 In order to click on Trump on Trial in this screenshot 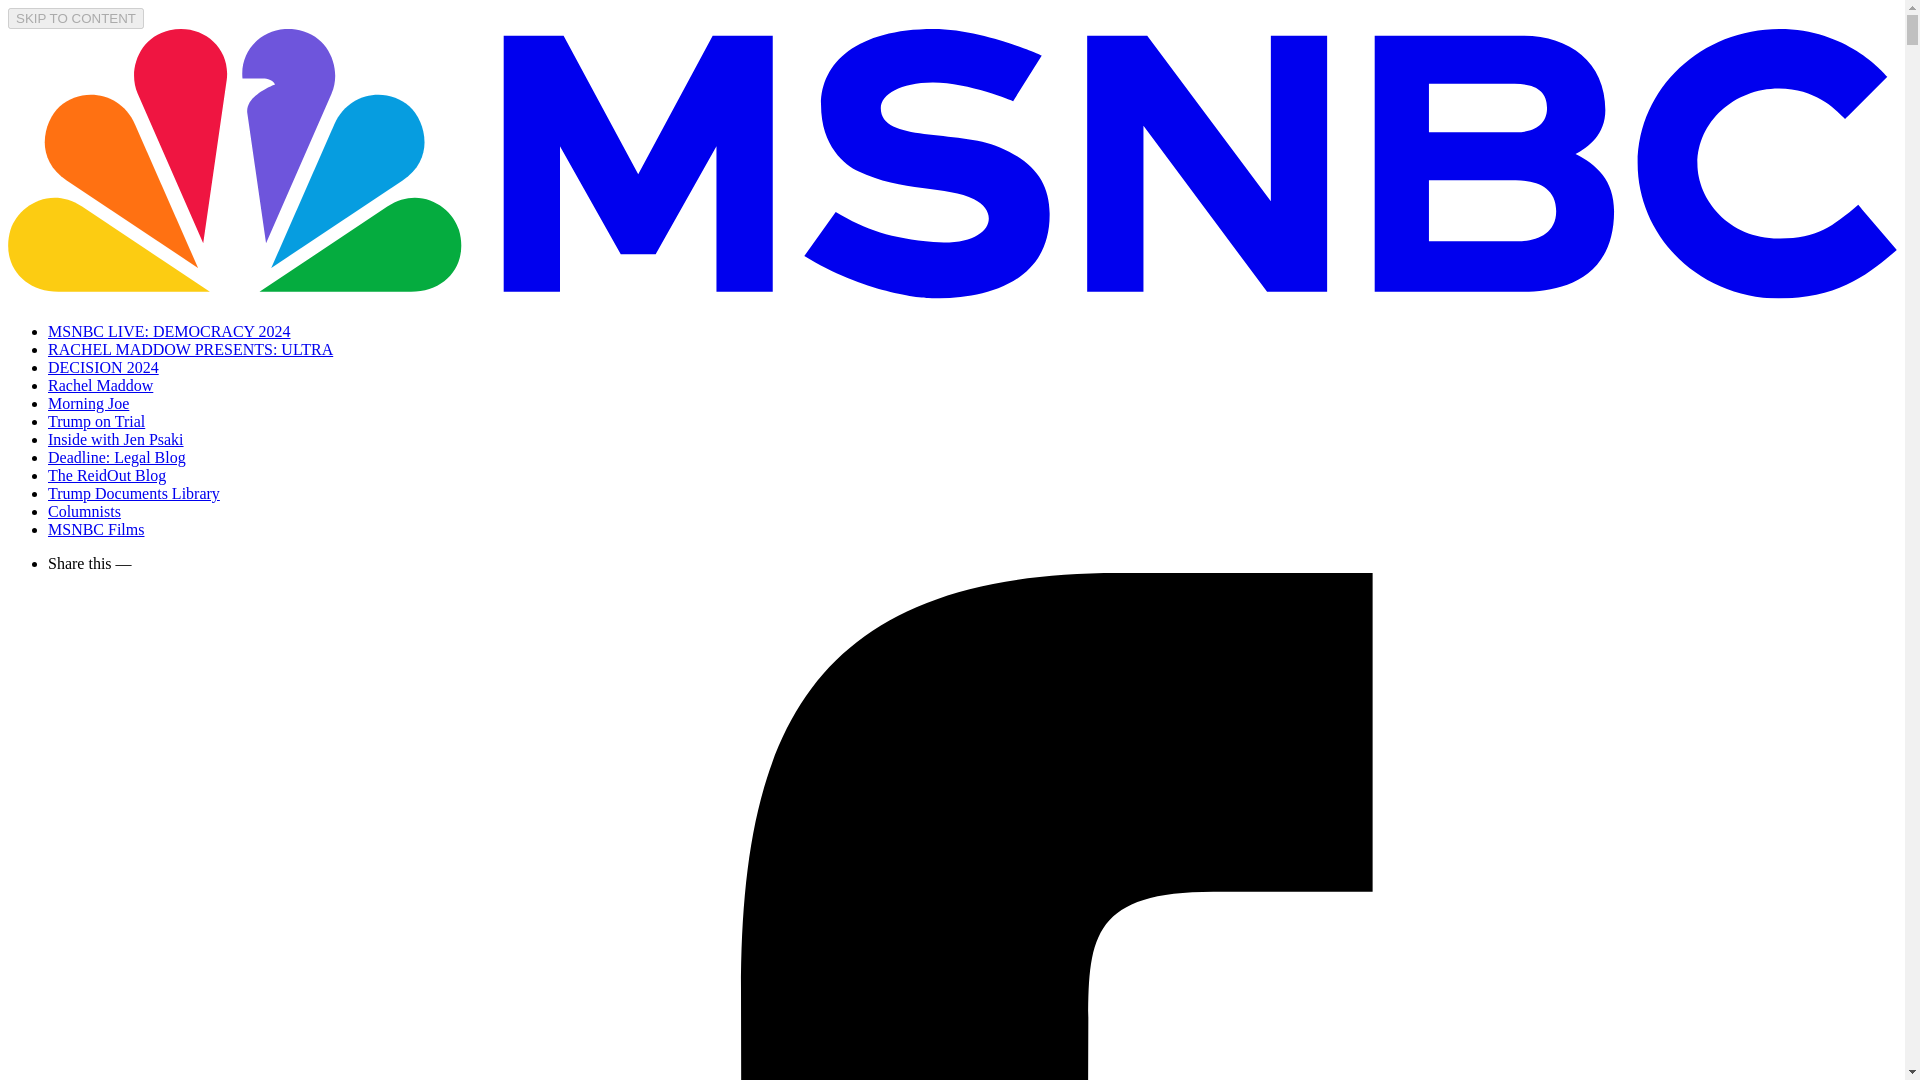, I will do `click(96, 420)`.